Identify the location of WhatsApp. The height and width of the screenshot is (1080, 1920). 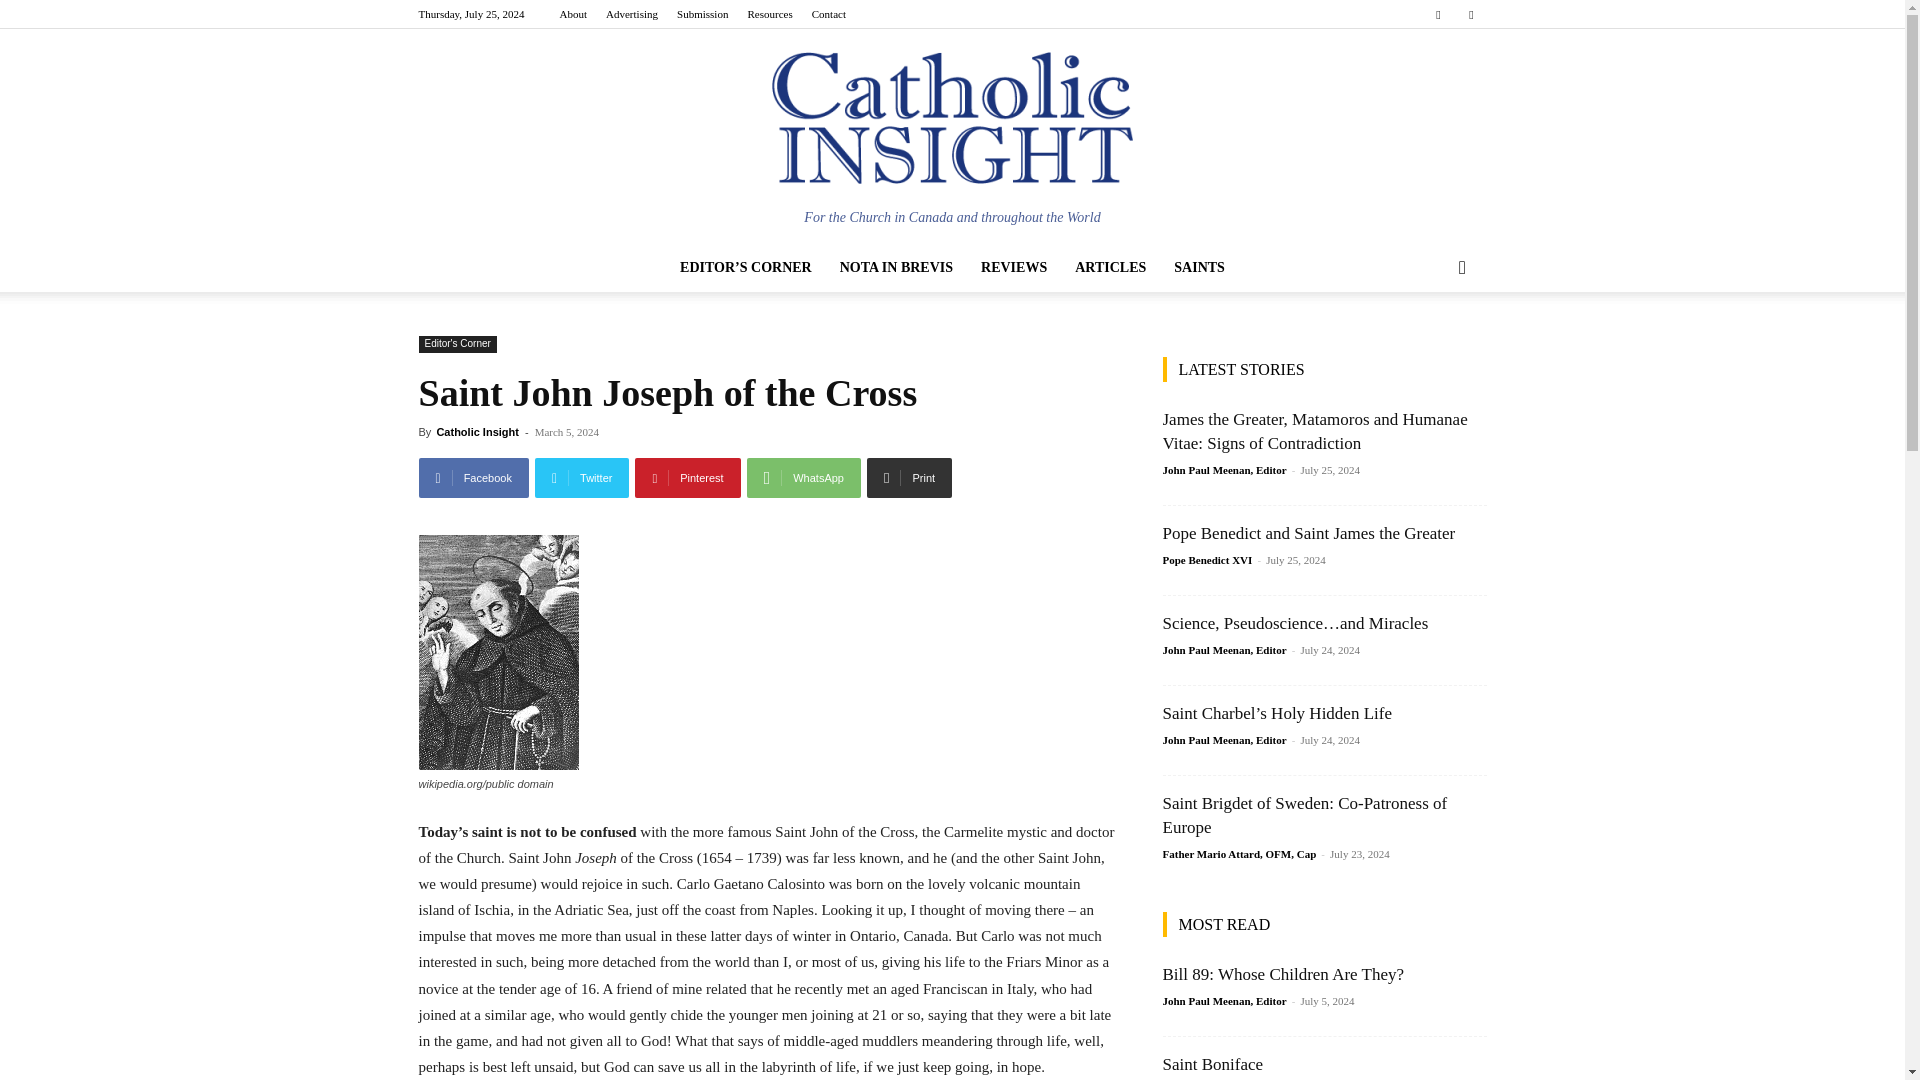
(803, 477).